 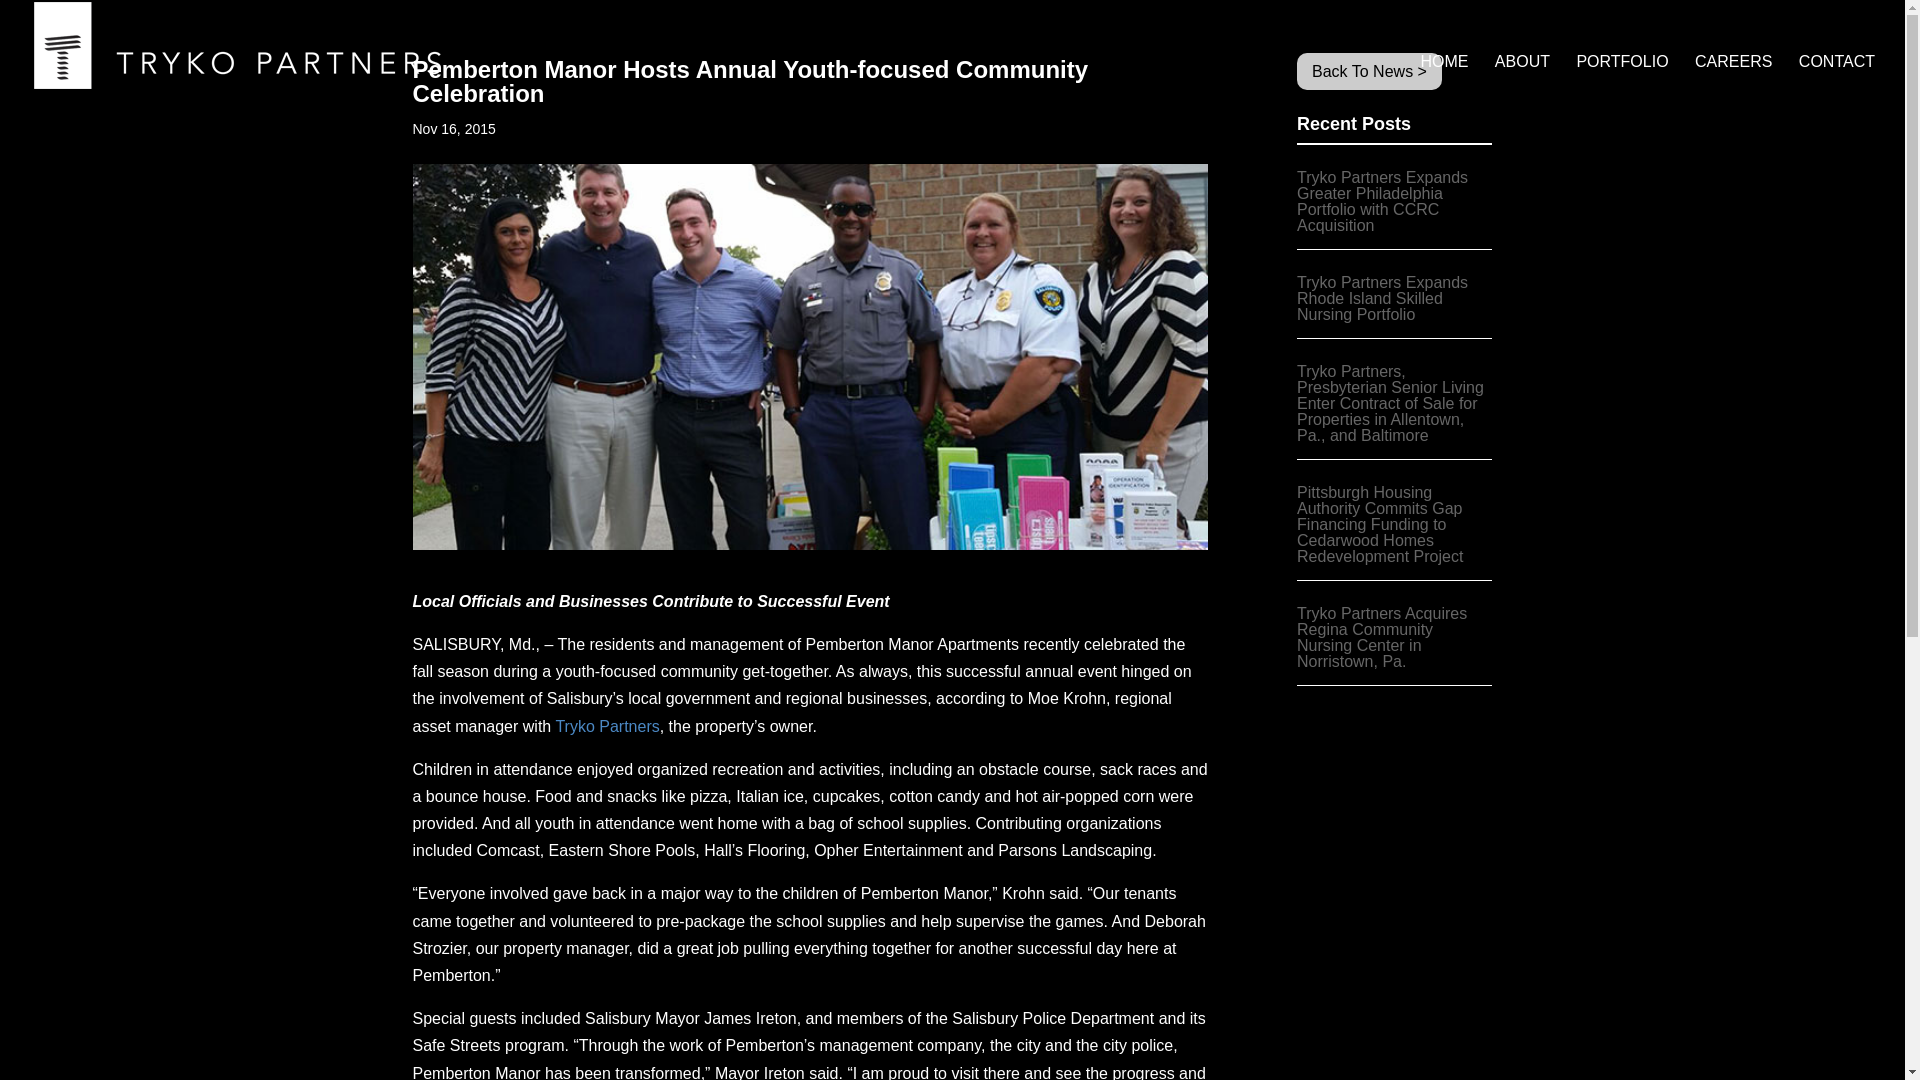 I want to click on PORTFOLIO, so click(x=1622, y=66).